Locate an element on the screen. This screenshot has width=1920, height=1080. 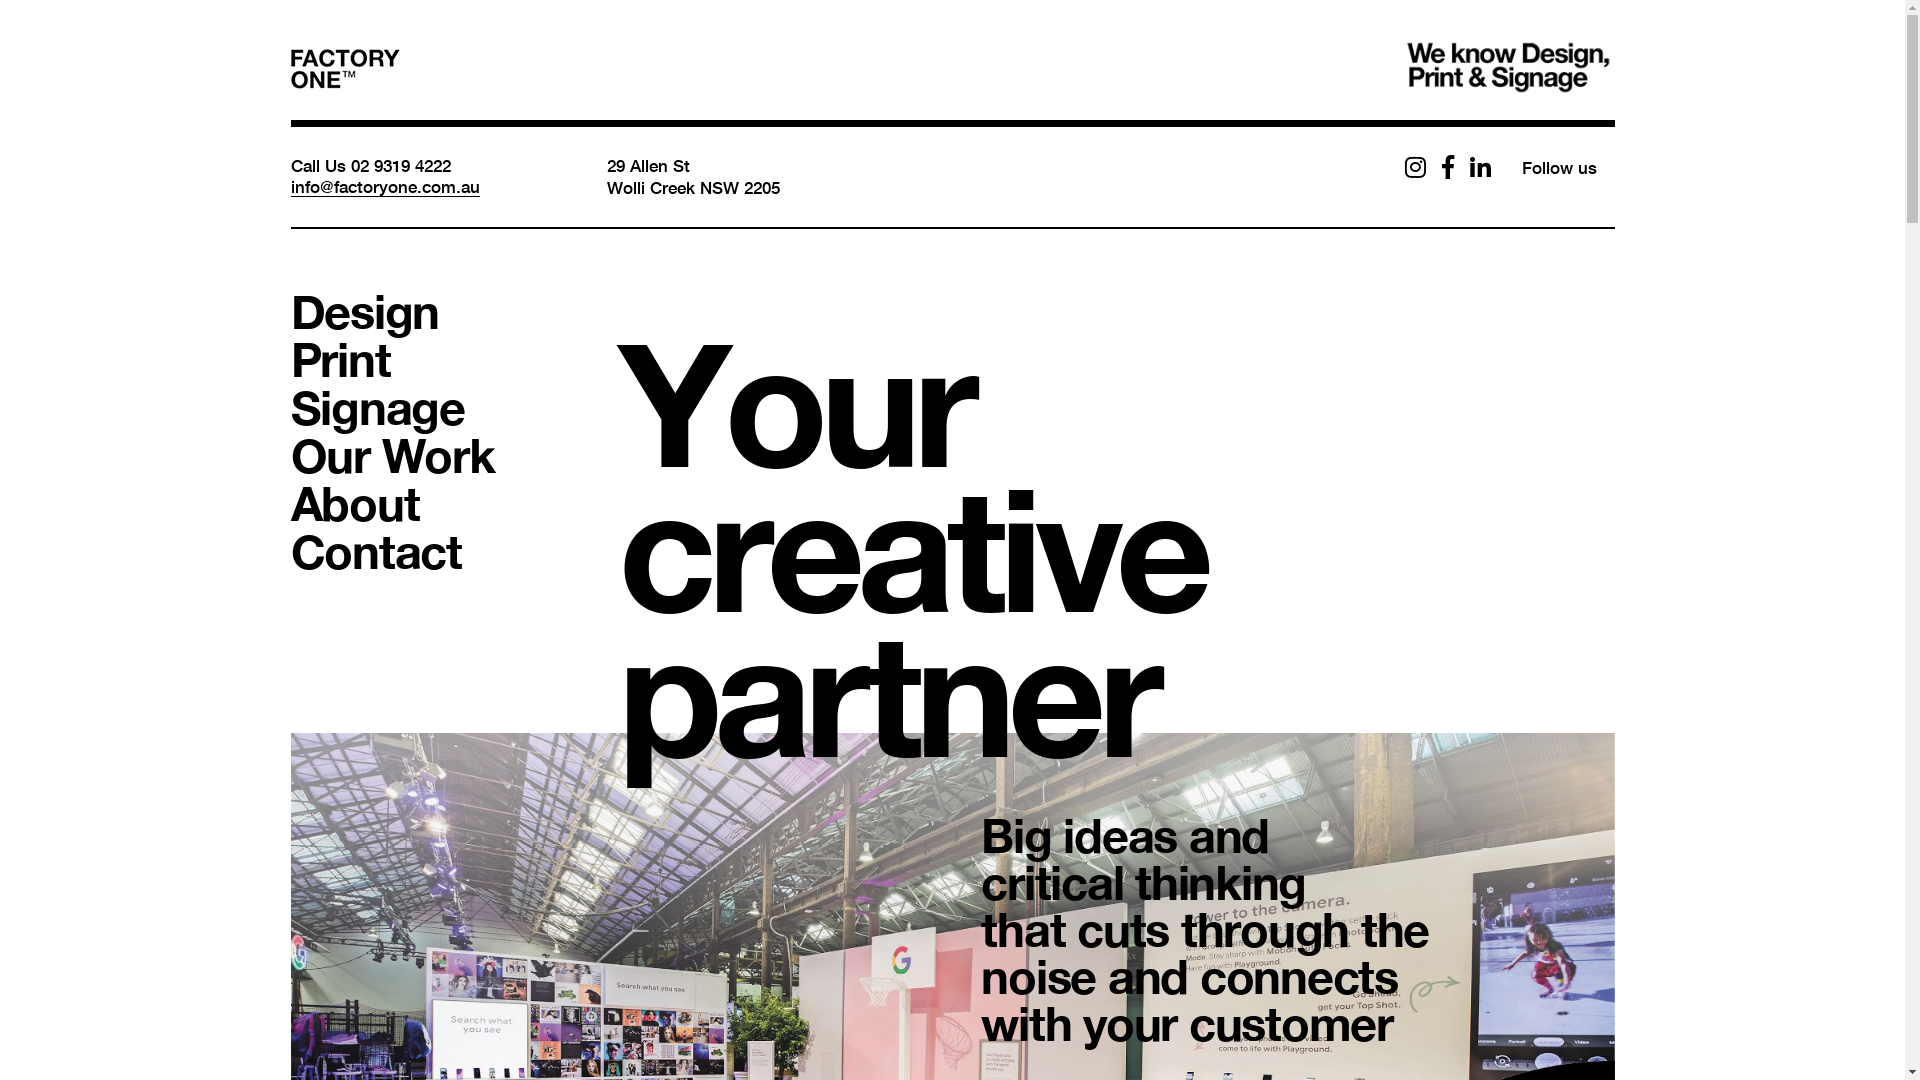
Books & Magazines is located at coordinates (1068, 711).